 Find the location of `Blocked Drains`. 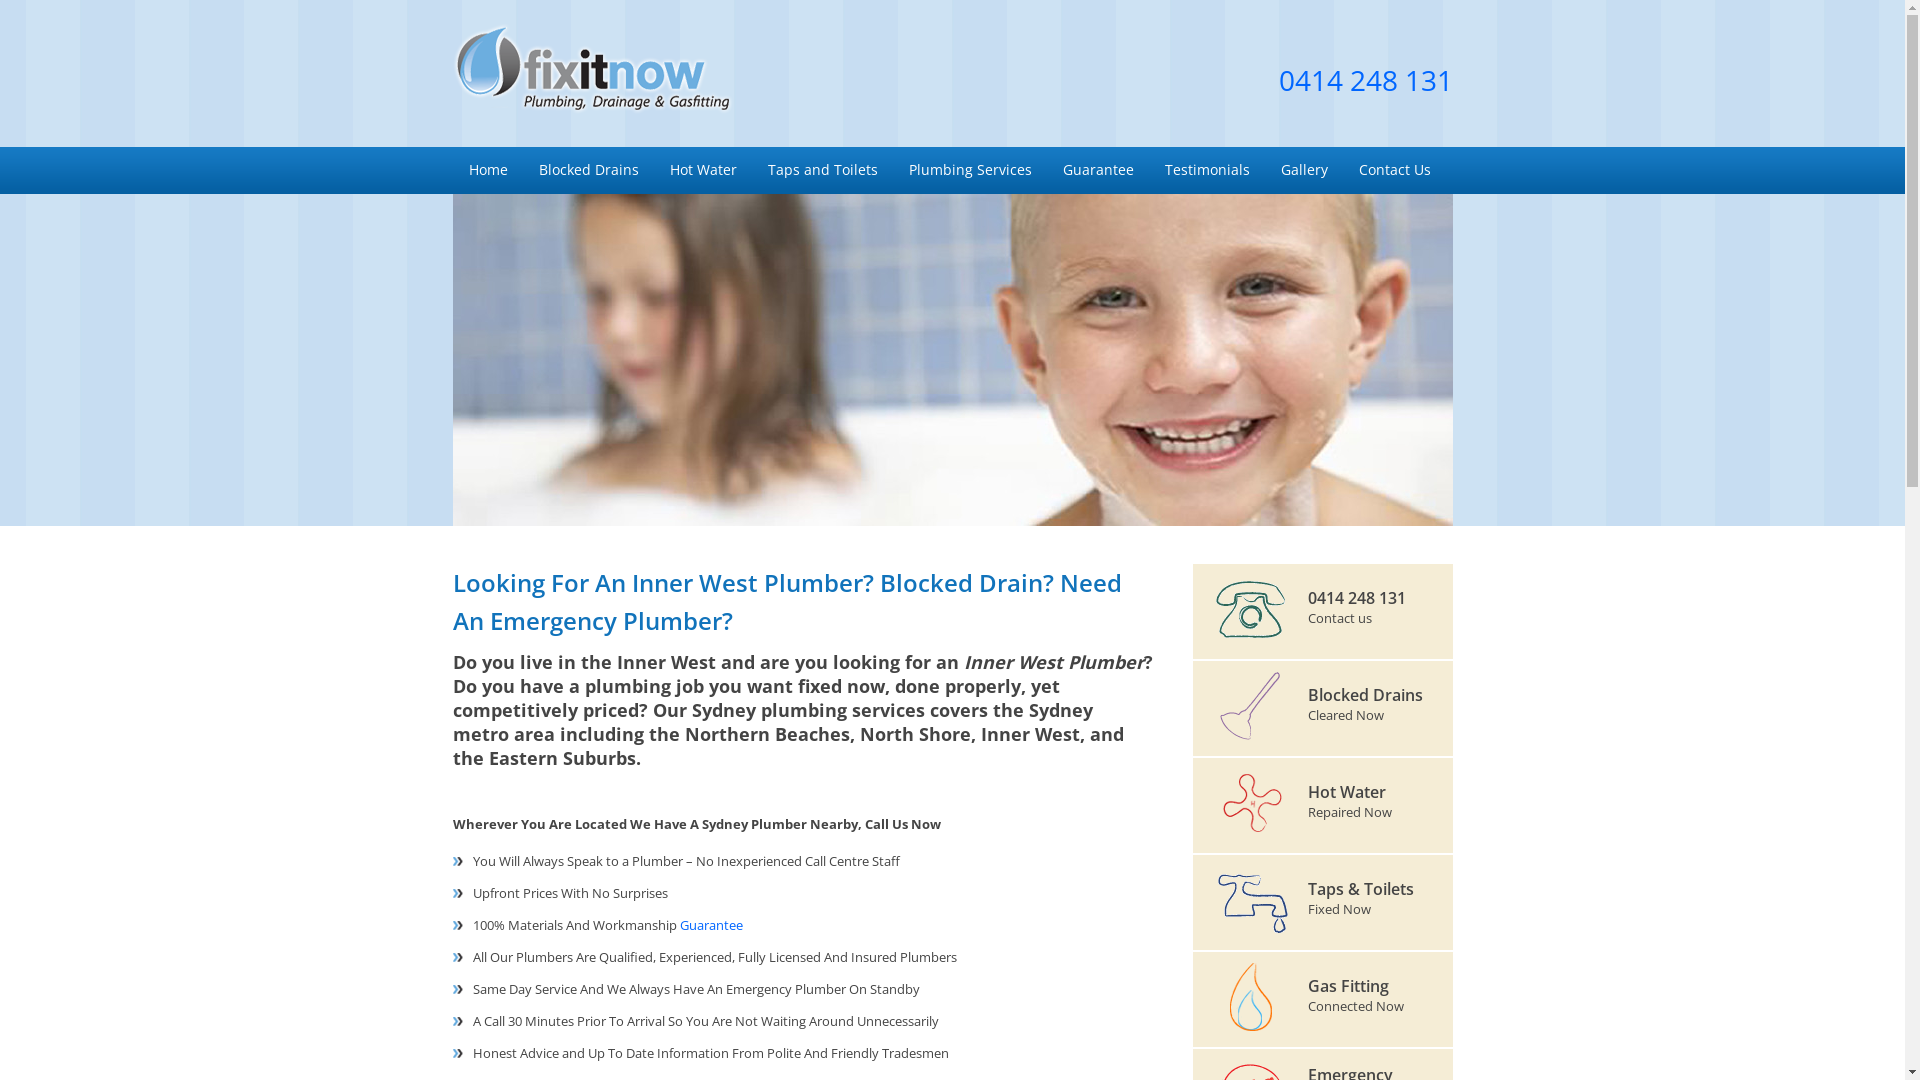

Blocked Drains is located at coordinates (588, 168).